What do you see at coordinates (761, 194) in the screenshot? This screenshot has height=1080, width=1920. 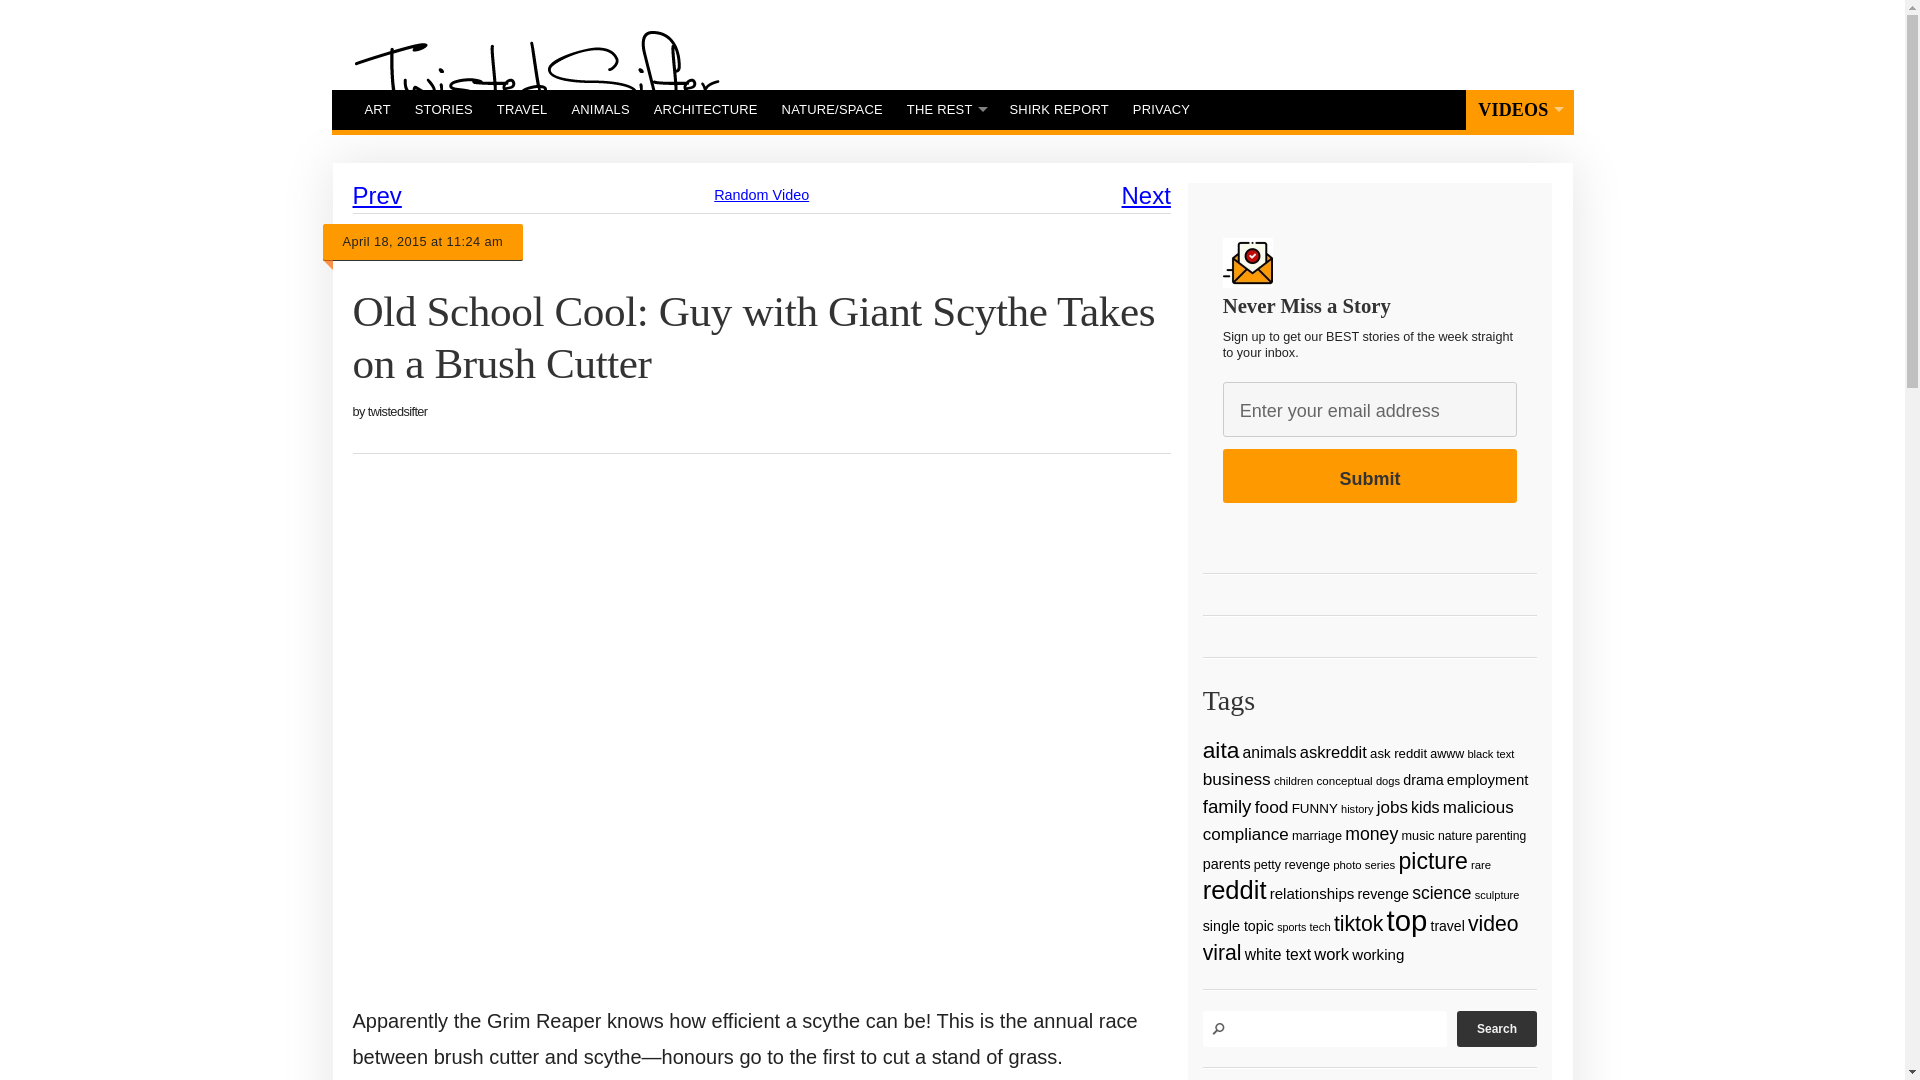 I see `Random Video` at bounding box center [761, 194].